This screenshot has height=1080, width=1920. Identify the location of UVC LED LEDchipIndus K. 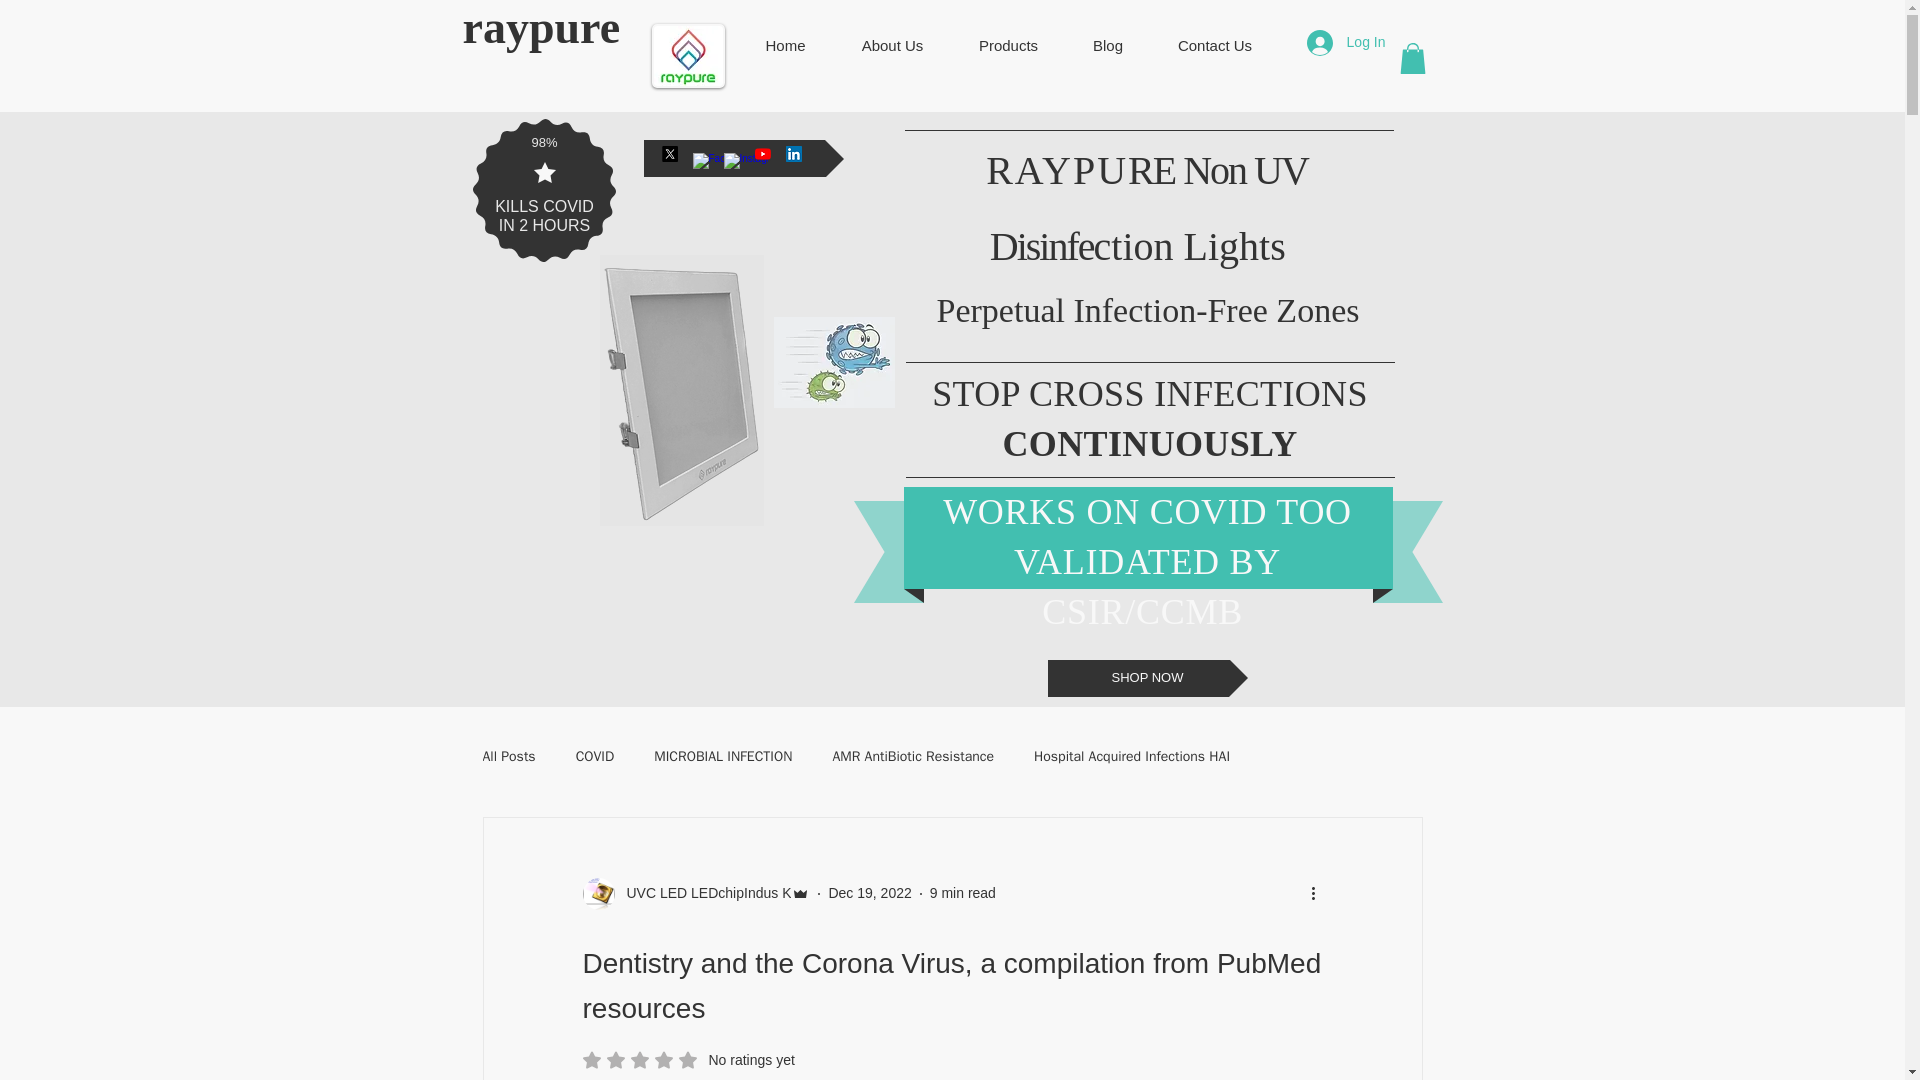
(696, 894).